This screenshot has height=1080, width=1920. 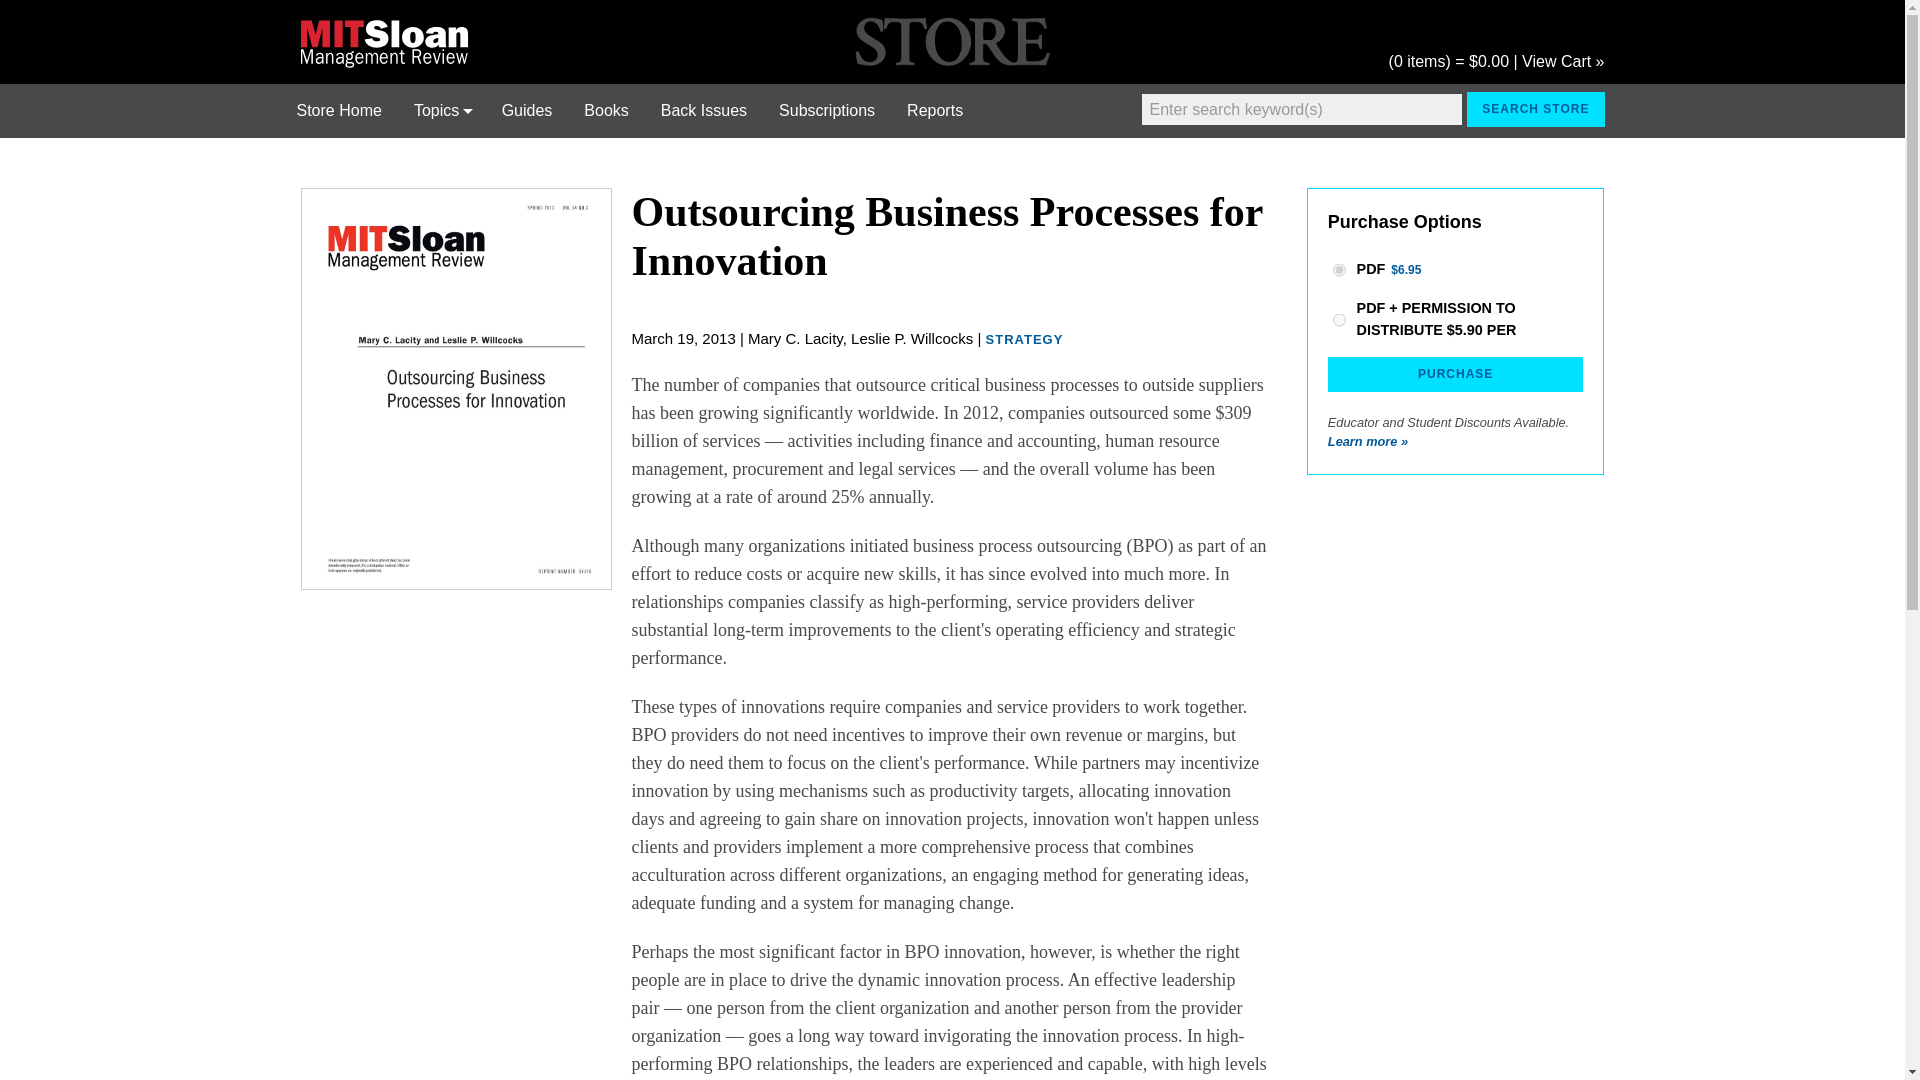 I want to click on Reports, so click(x=934, y=111).